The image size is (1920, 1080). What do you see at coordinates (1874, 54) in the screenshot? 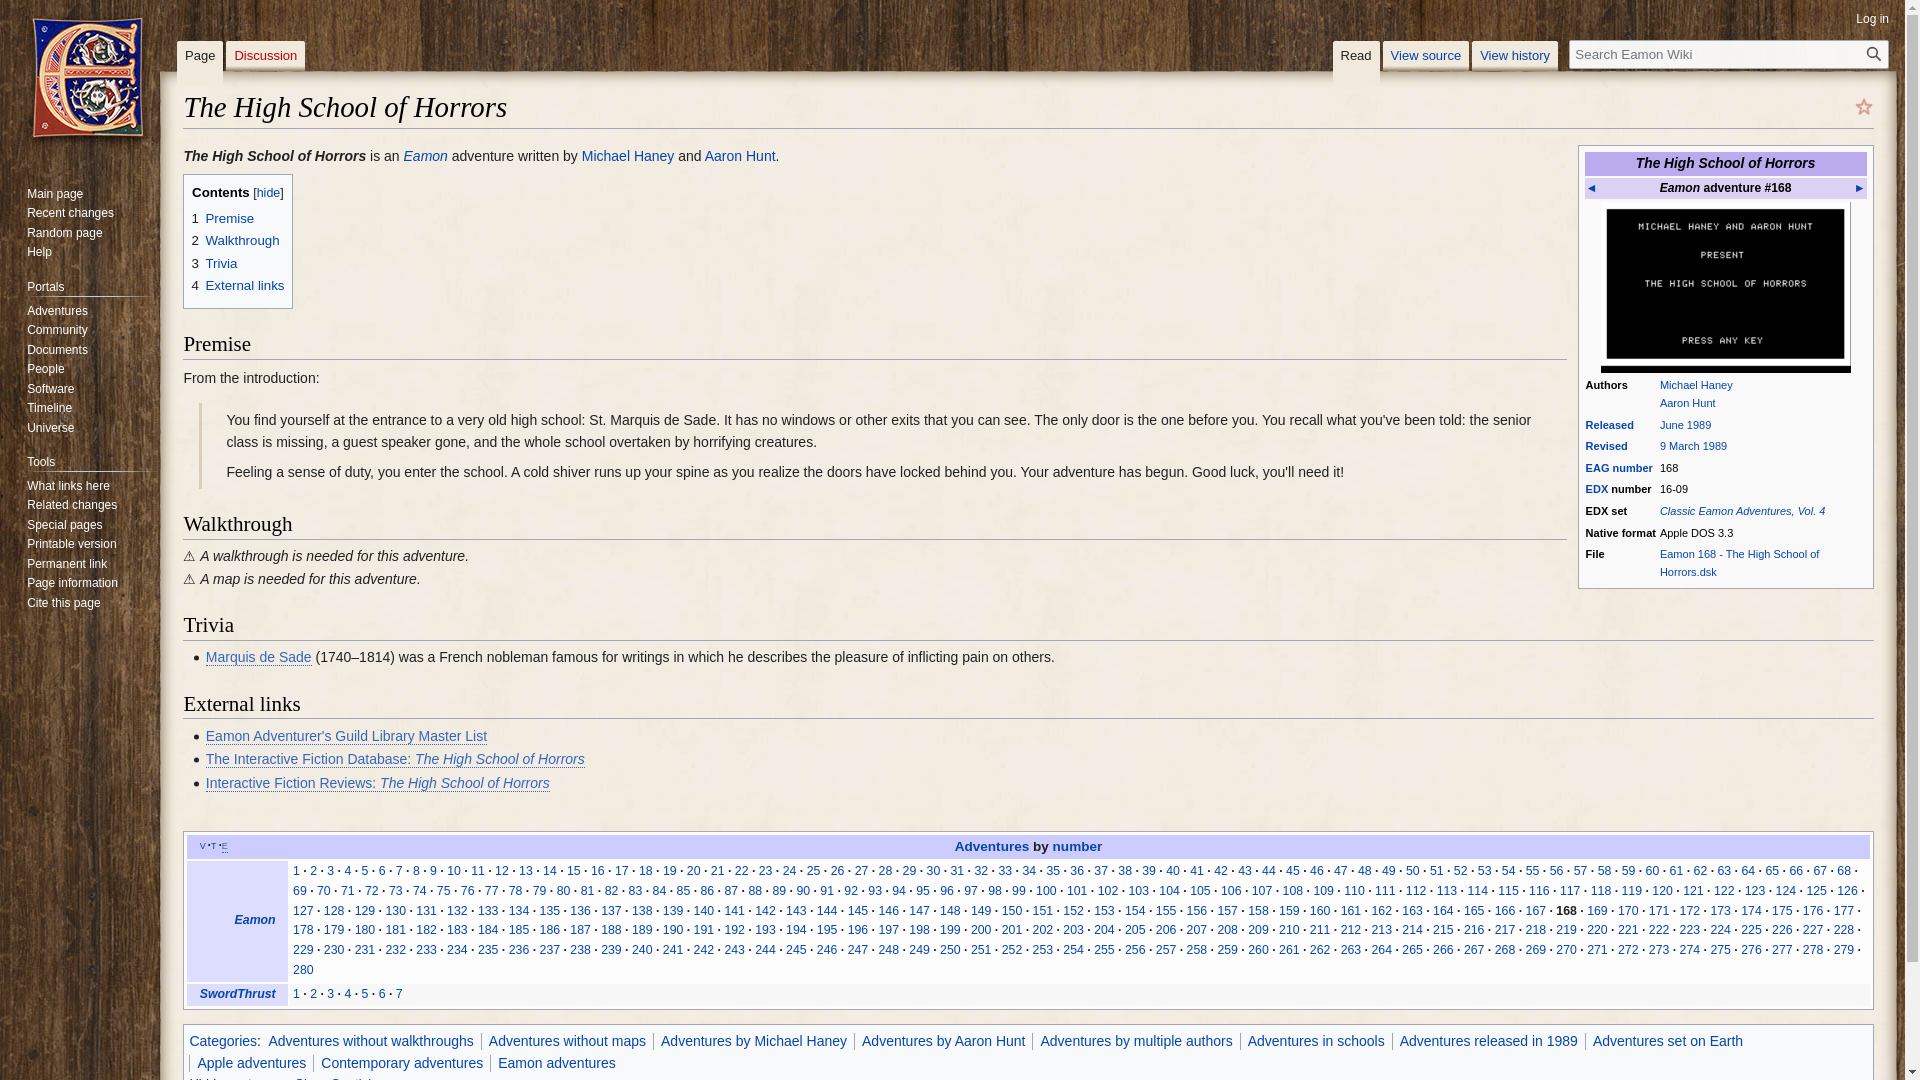
I see `Search` at bounding box center [1874, 54].